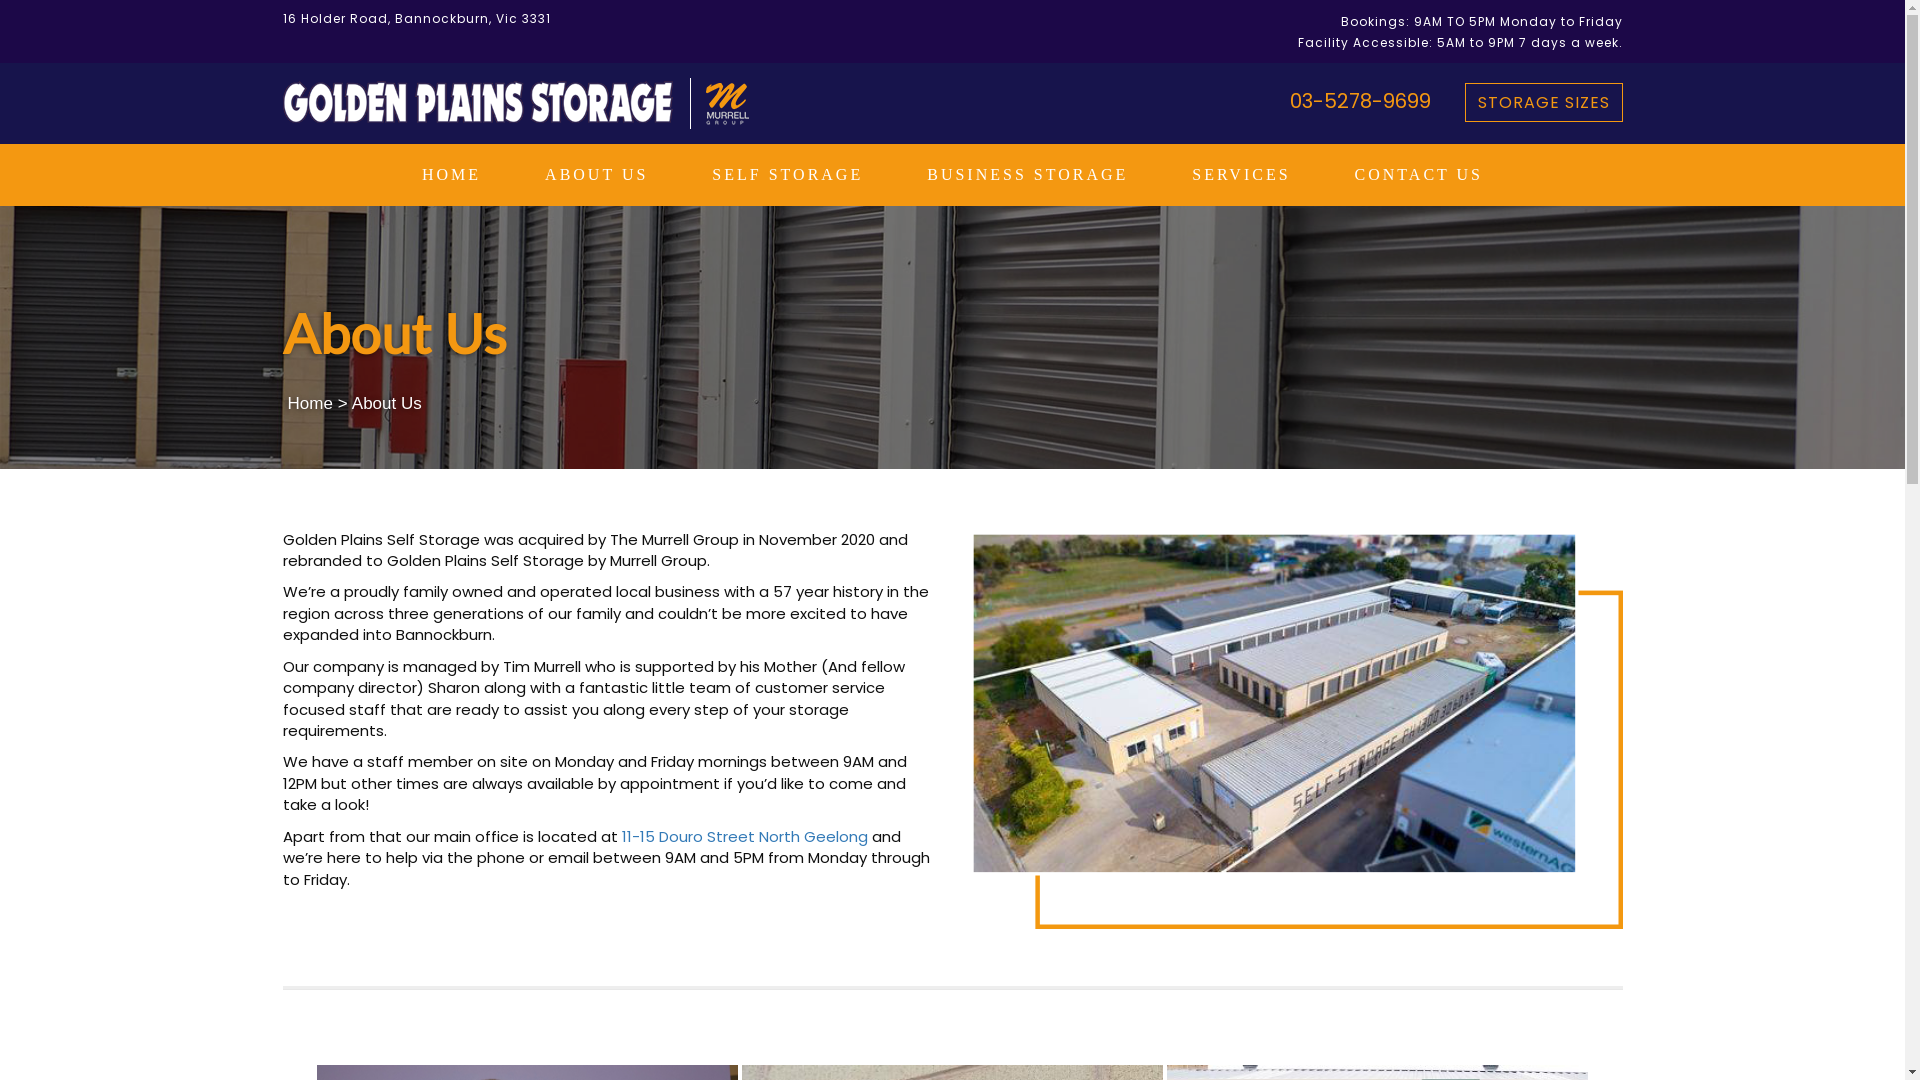 Image resolution: width=1920 pixels, height=1080 pixels. I want to click on SERVICES, so click(1241, 175).